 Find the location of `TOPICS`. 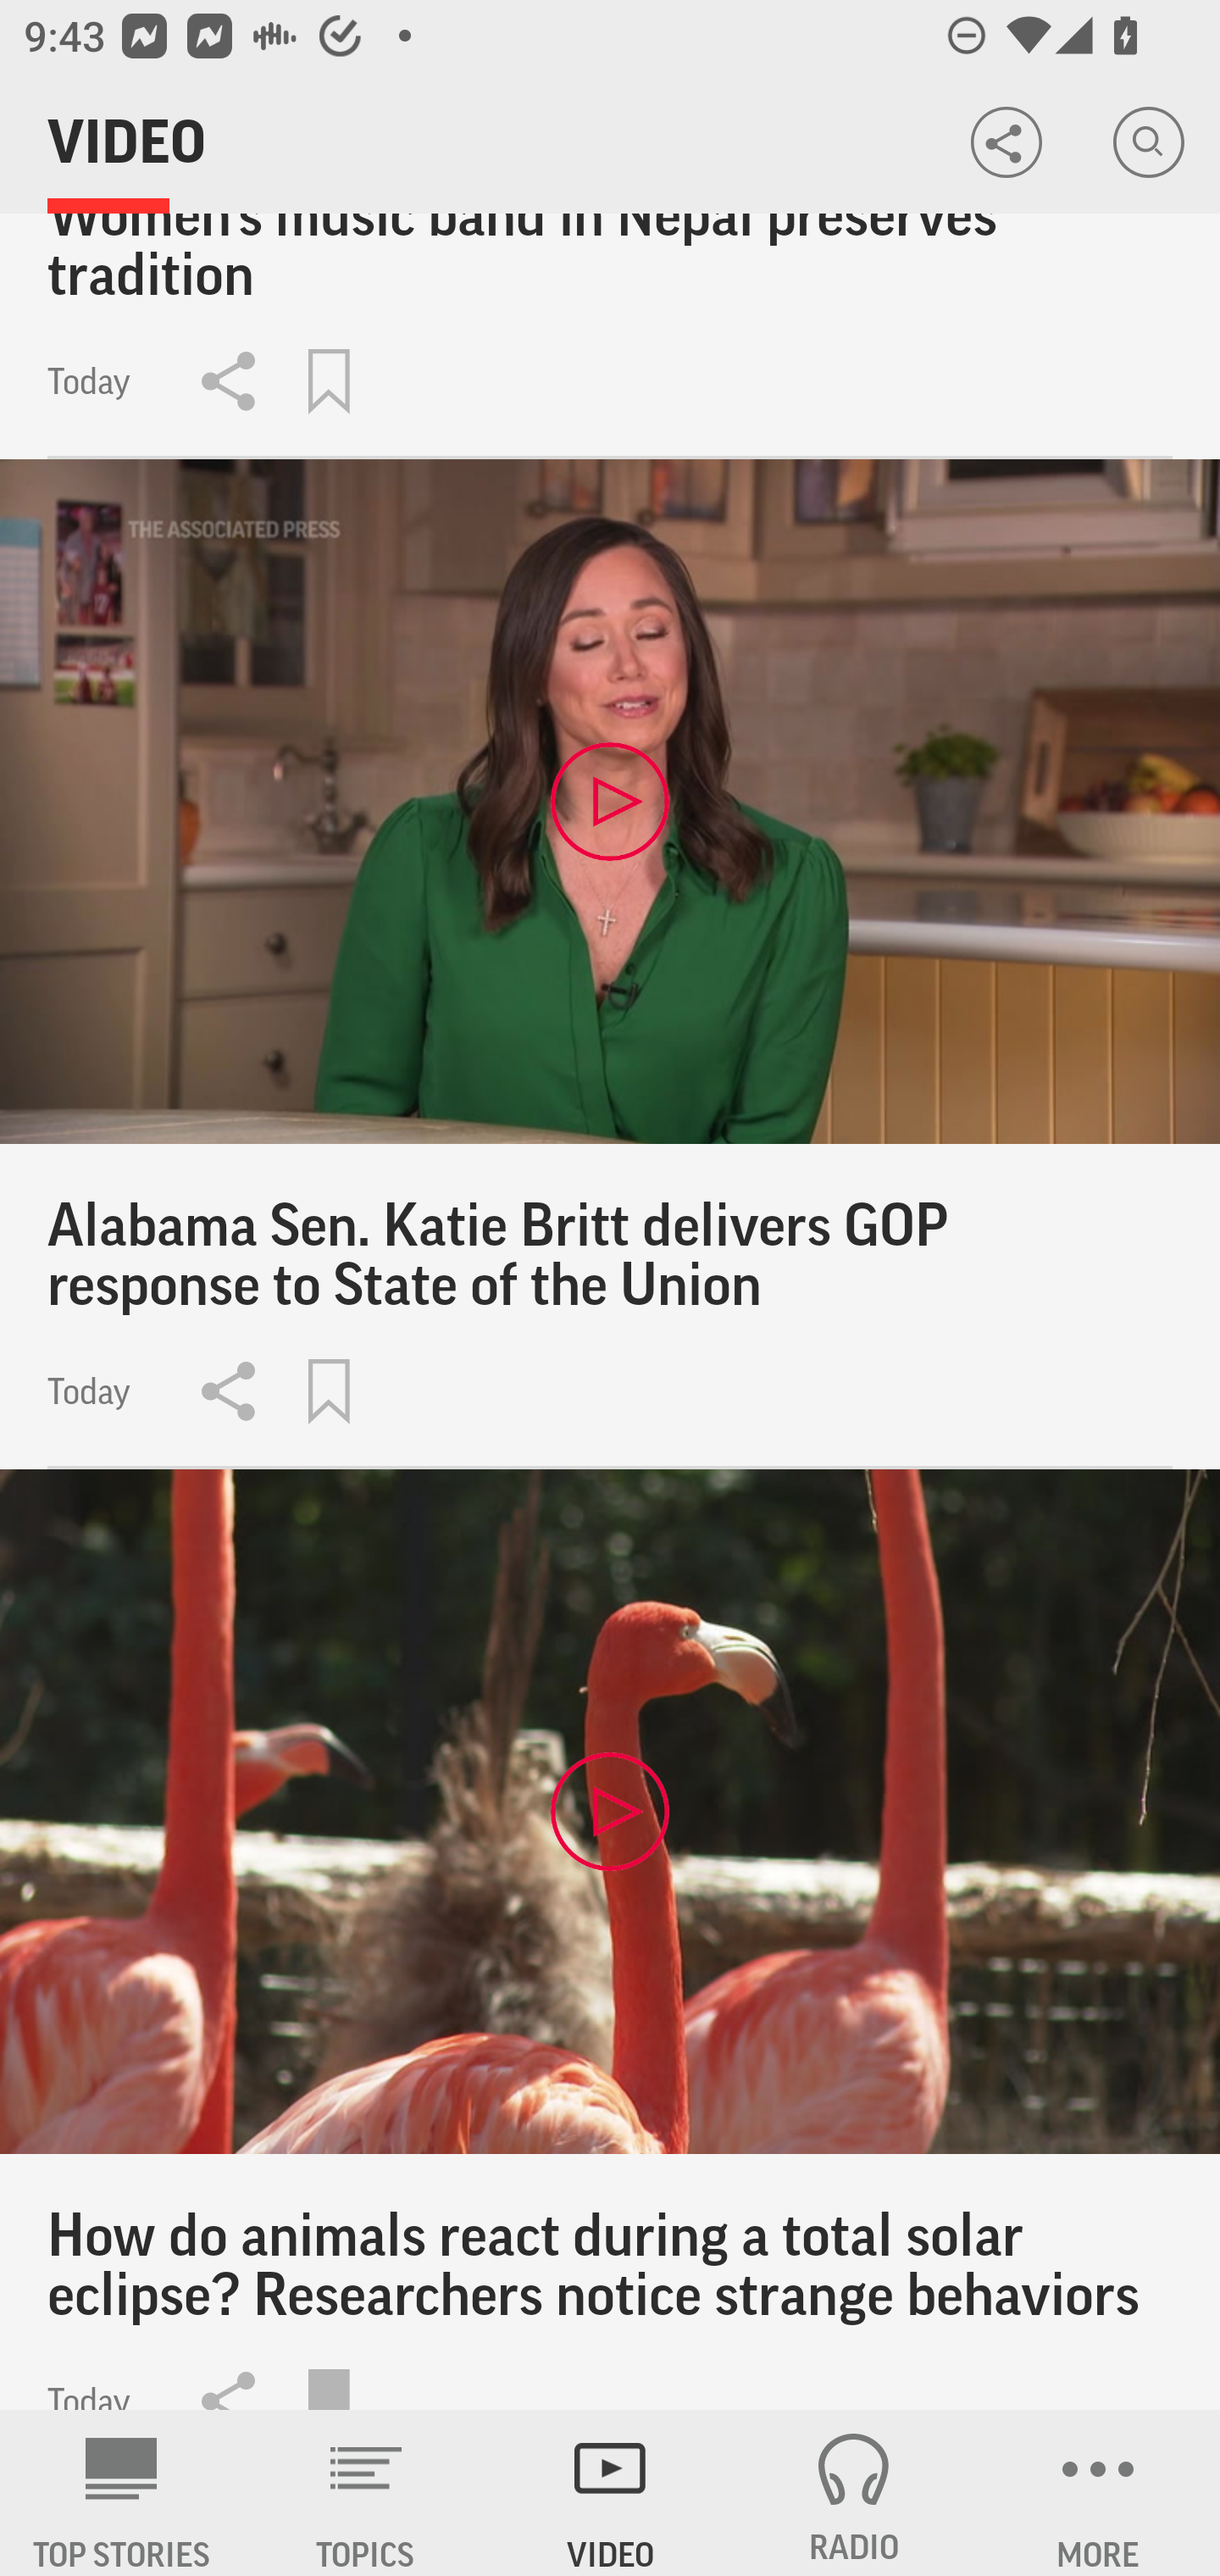

TOPICS is located at coordinates (366, 2493).